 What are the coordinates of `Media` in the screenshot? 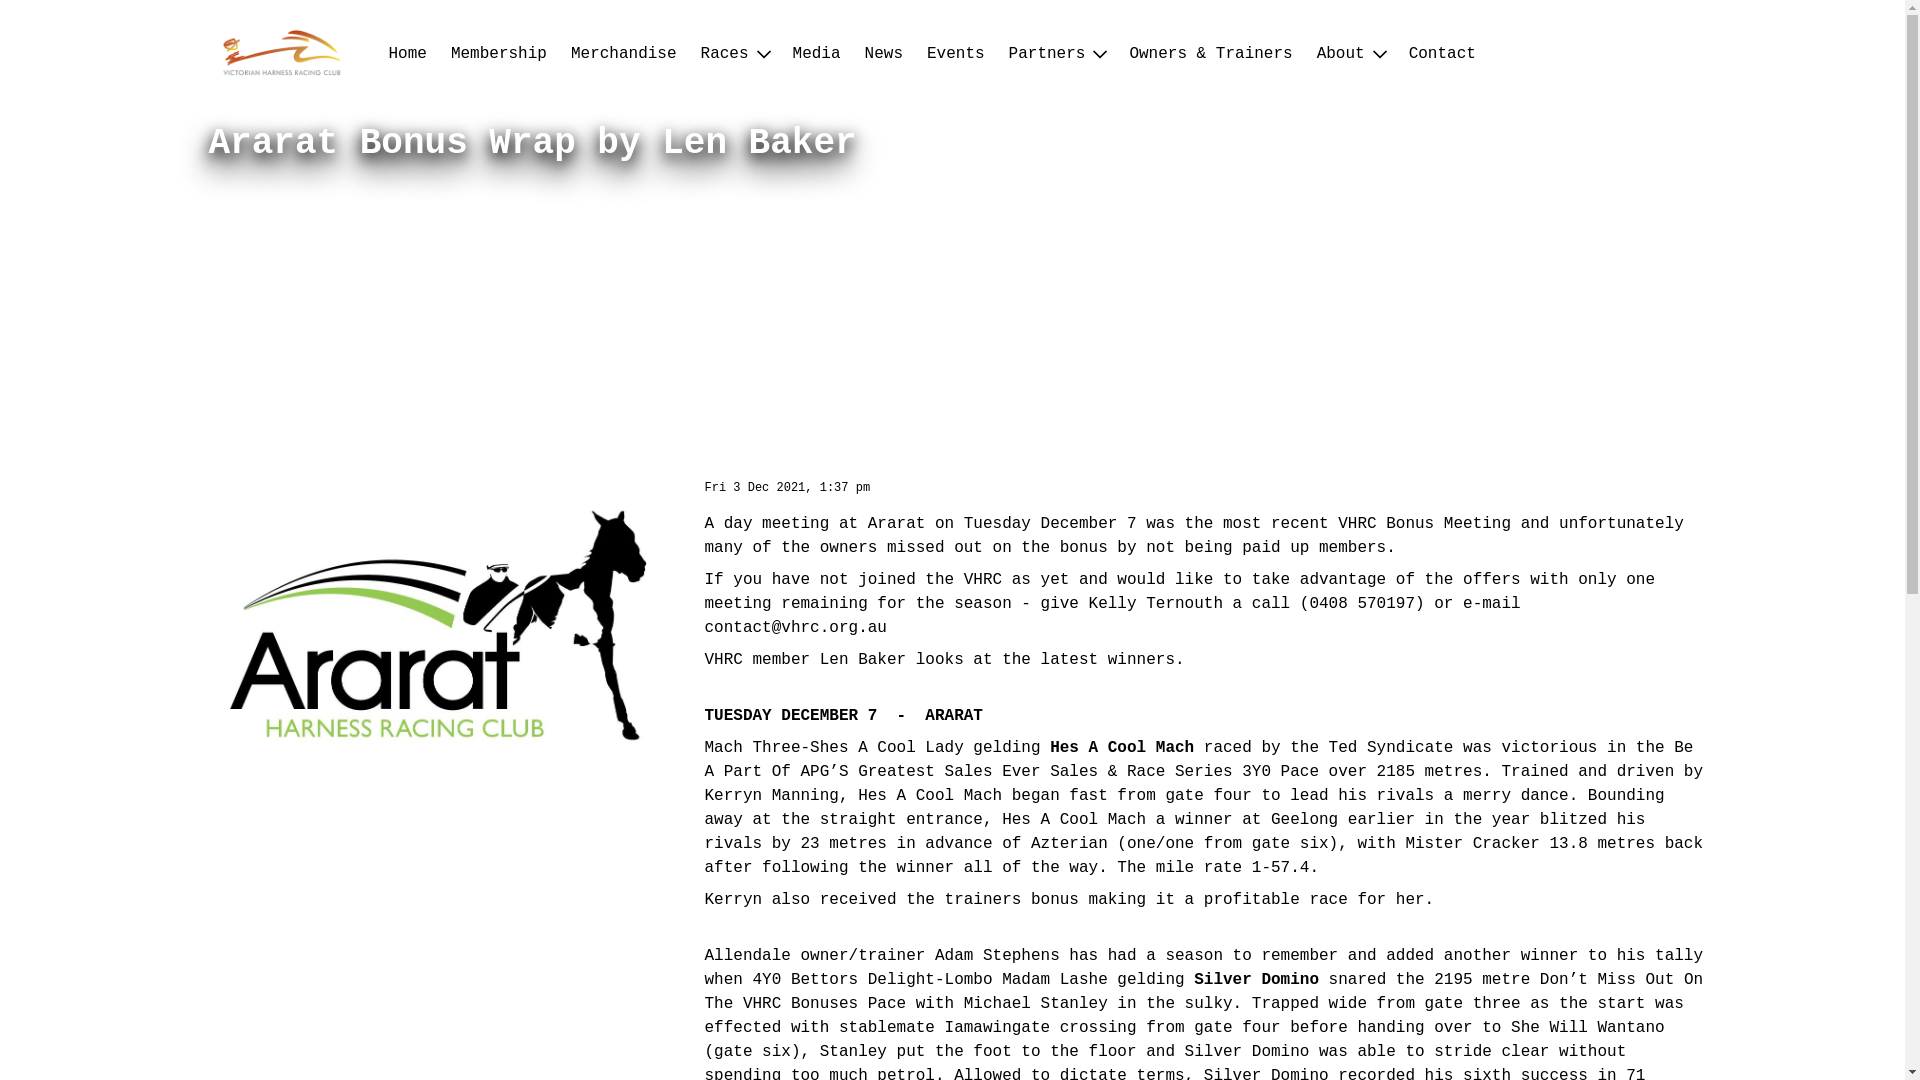 It's located at (817, 54).